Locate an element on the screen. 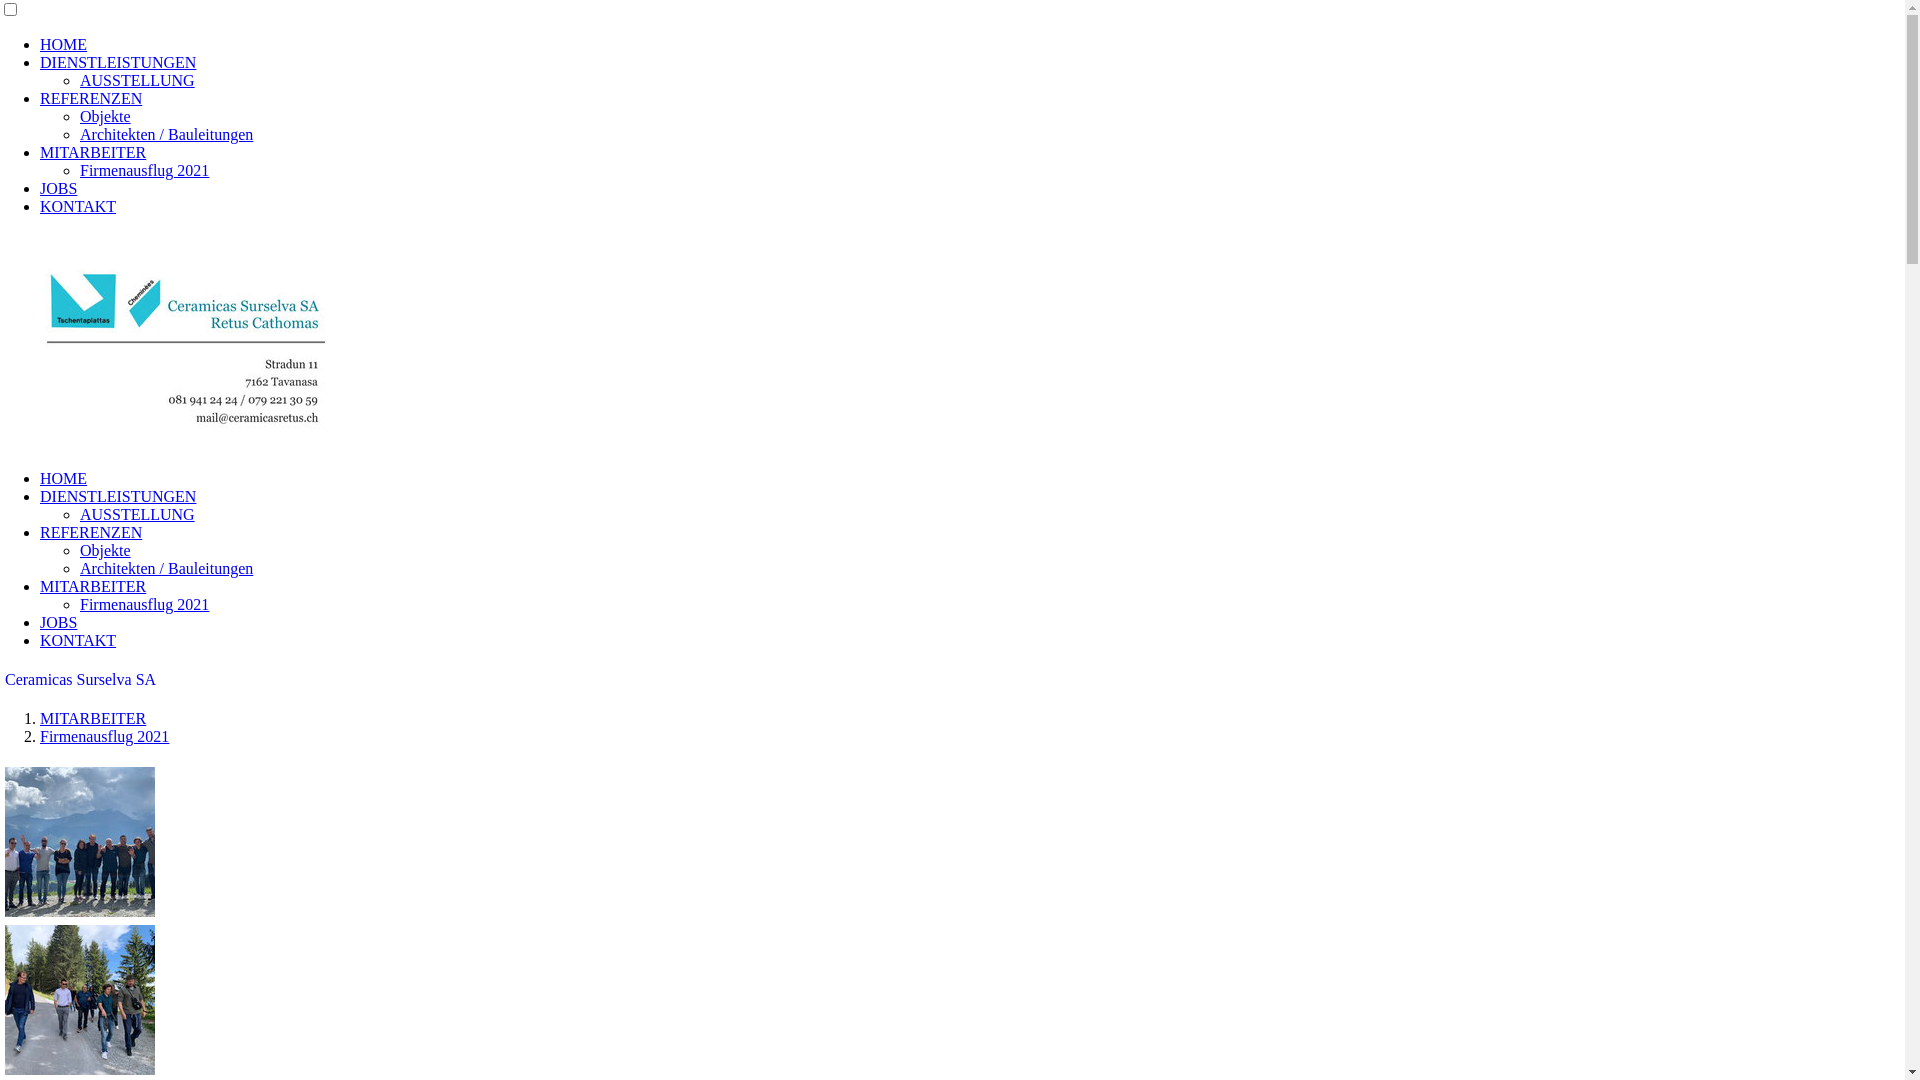 The width and height of the screenshot is (1920, 1080). HOME is located at coordinates (64, 44).